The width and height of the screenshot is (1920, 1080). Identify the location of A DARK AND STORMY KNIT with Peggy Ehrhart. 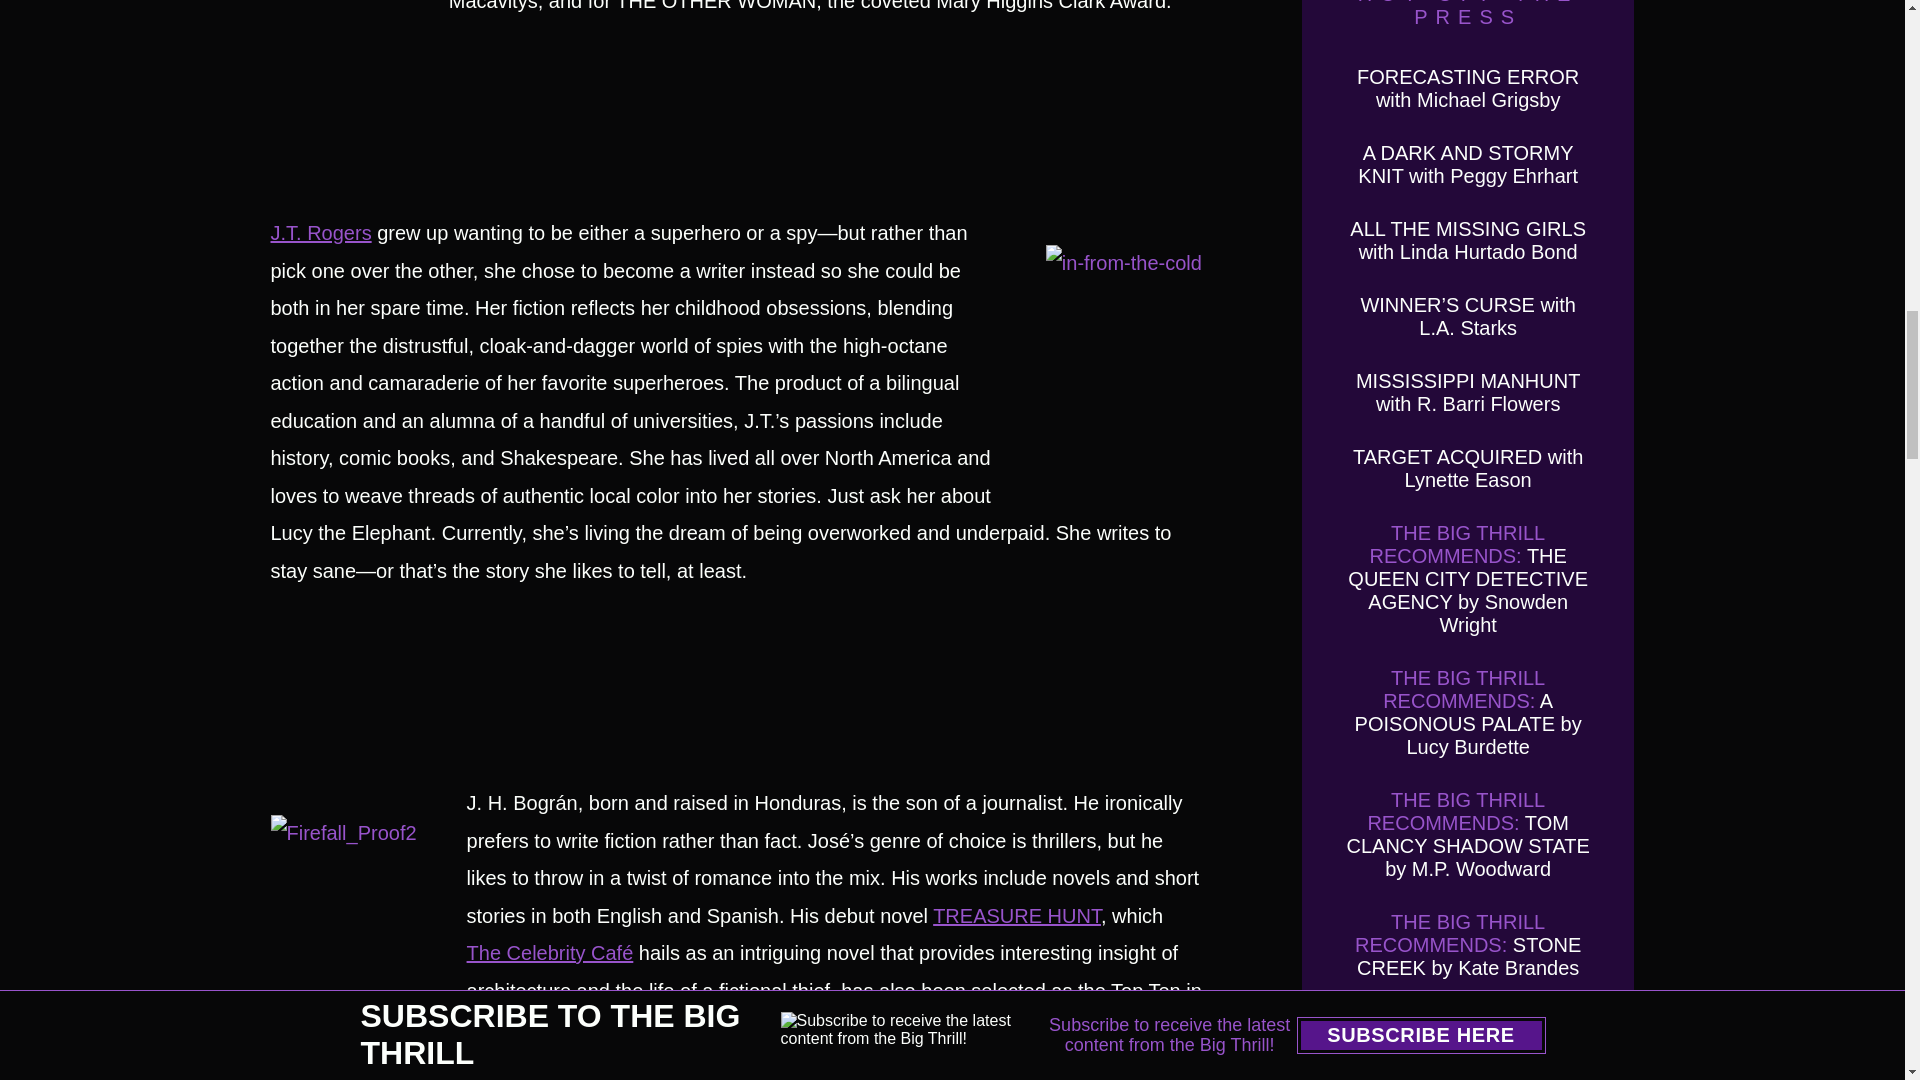
(1468, 164).